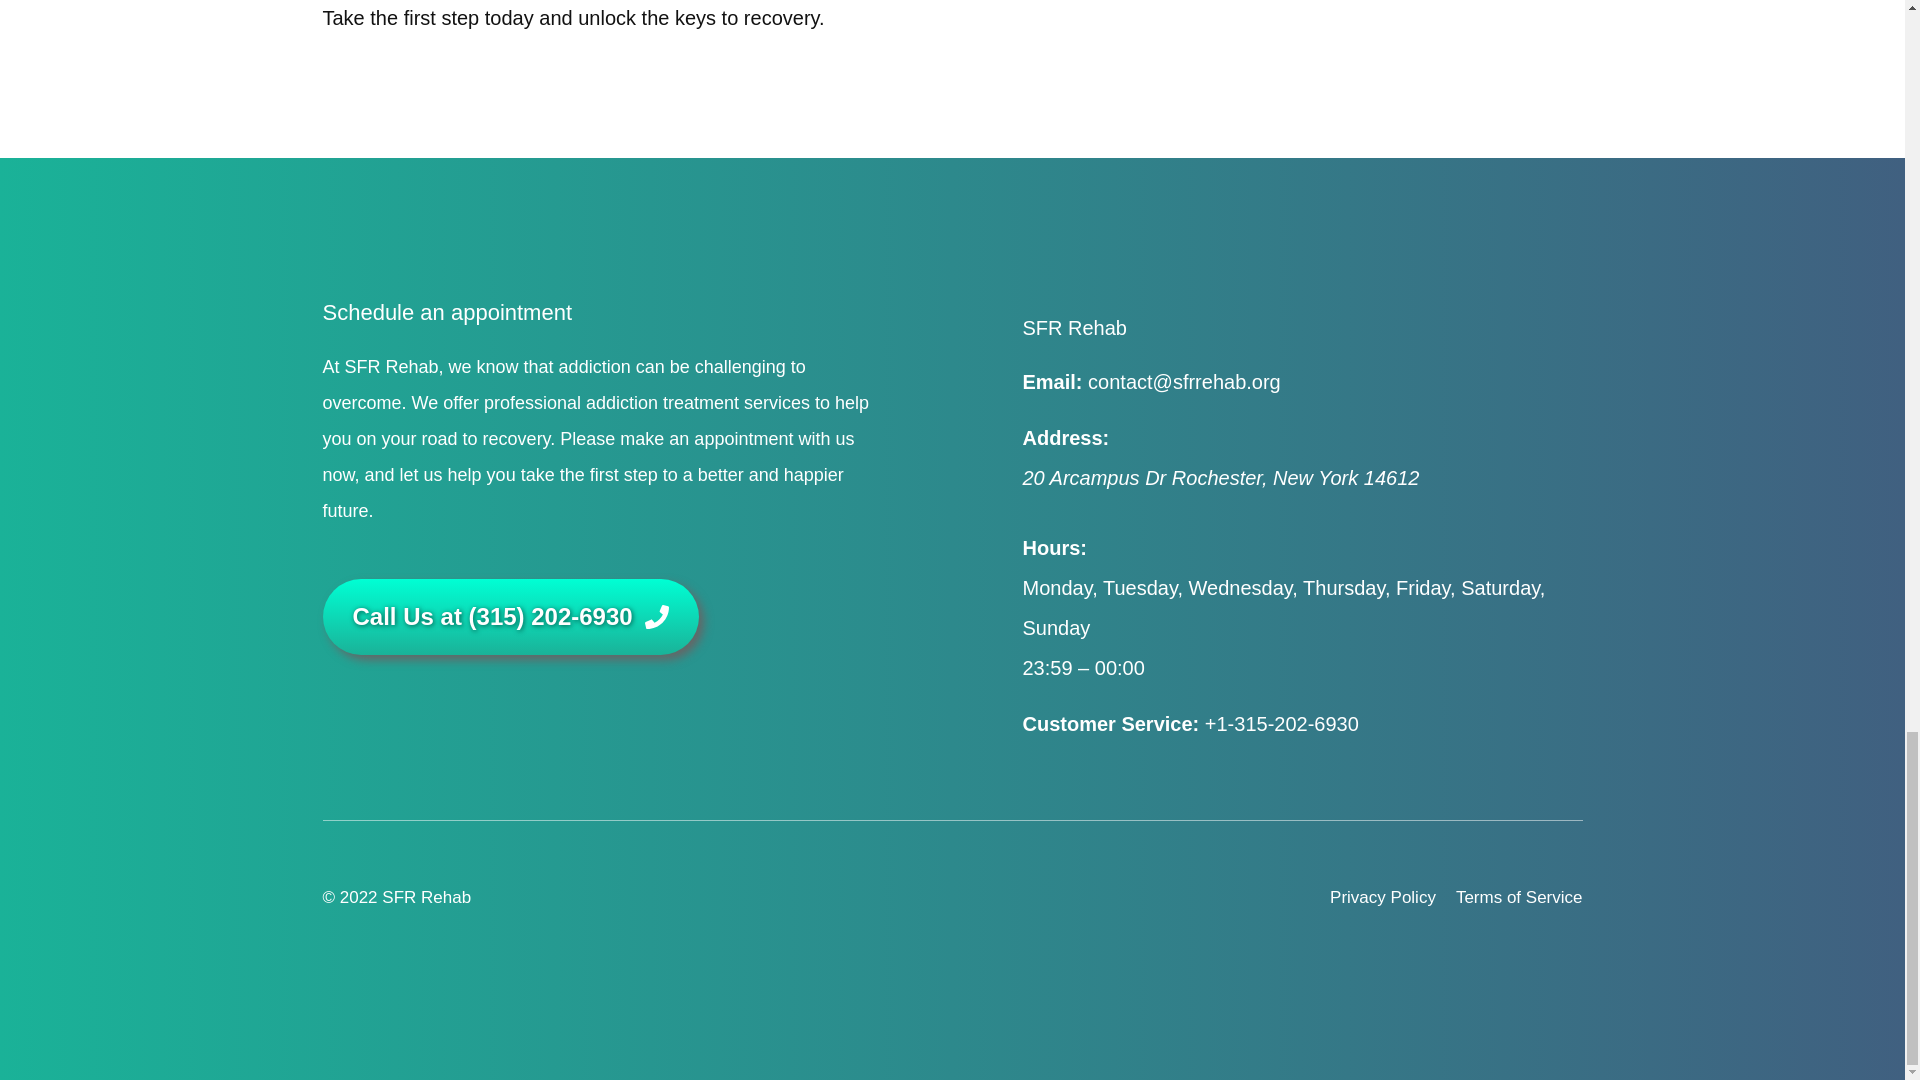  Describe the element at coordinates (1074, 328) in the screenshot. I see `SFR Rehab` at that location.